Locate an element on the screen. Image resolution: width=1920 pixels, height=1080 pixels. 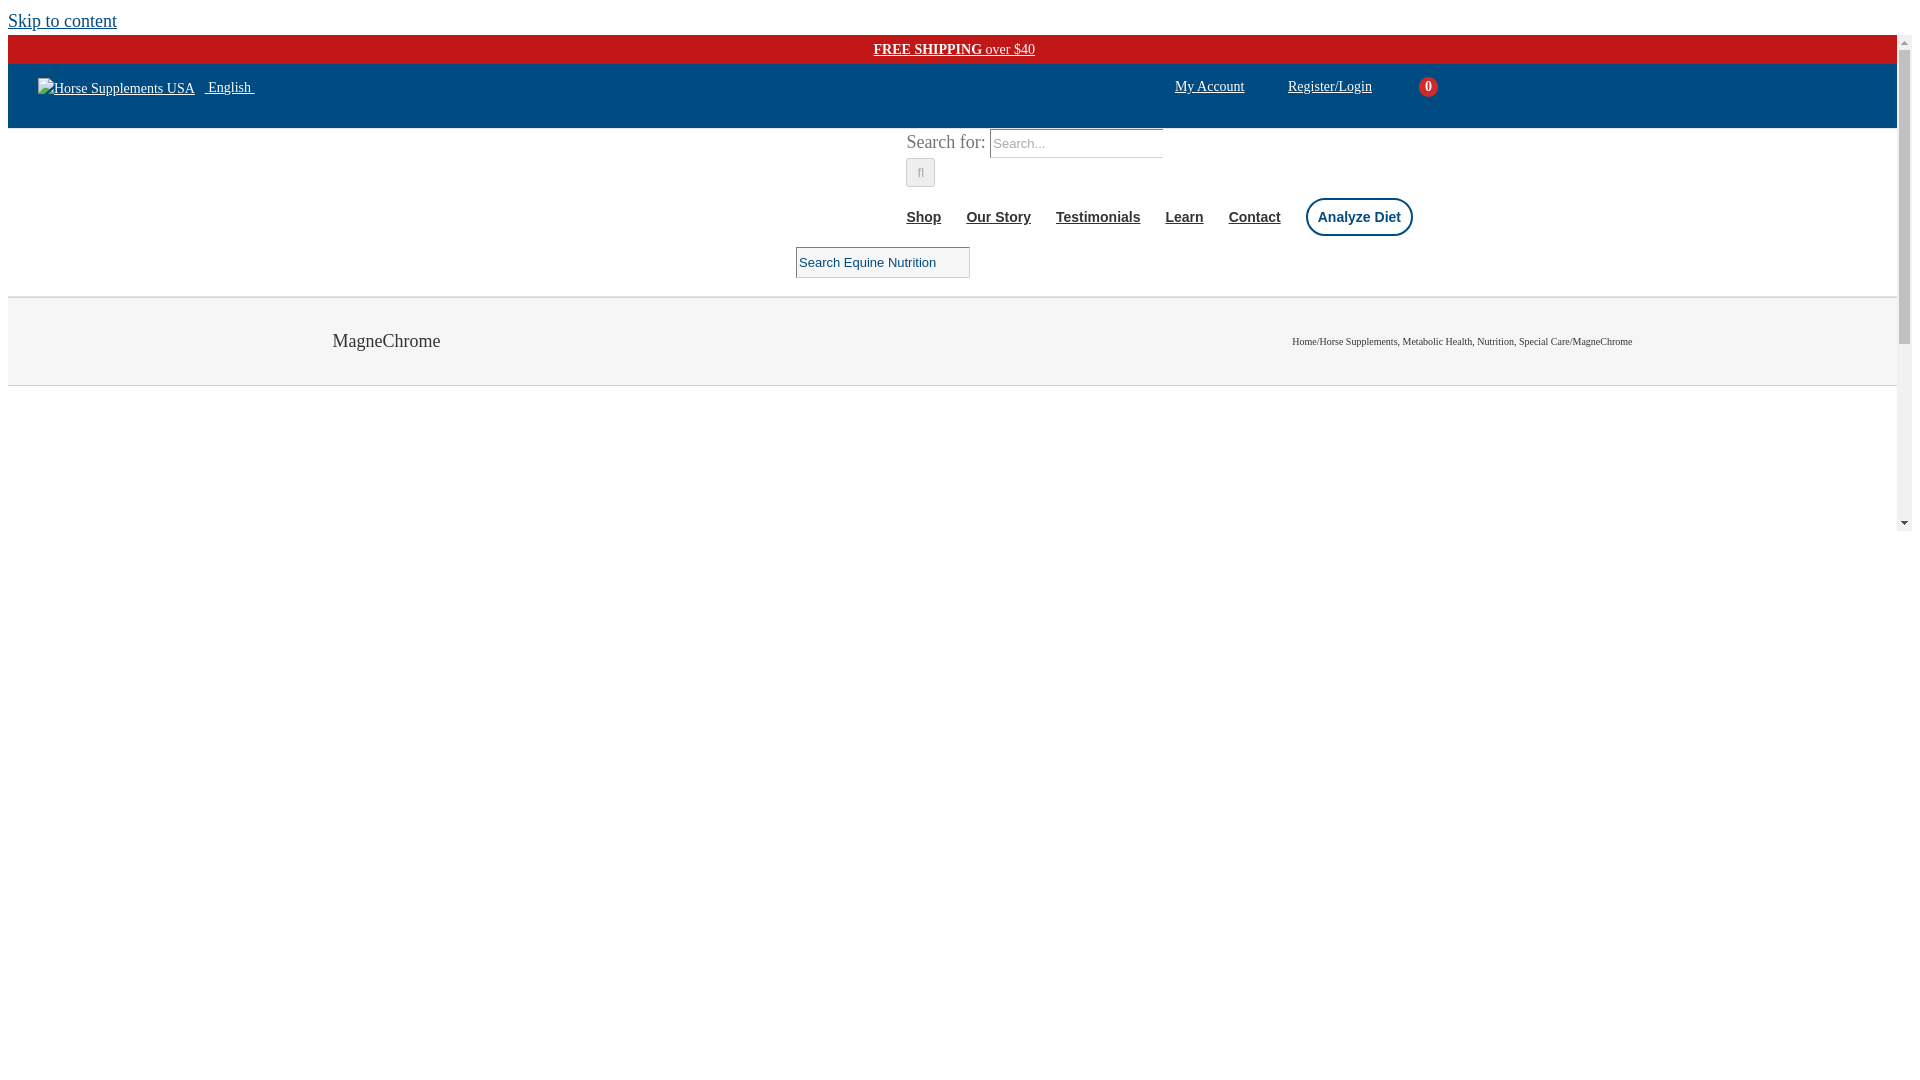
My Account is located at coordinates (1210, 86).